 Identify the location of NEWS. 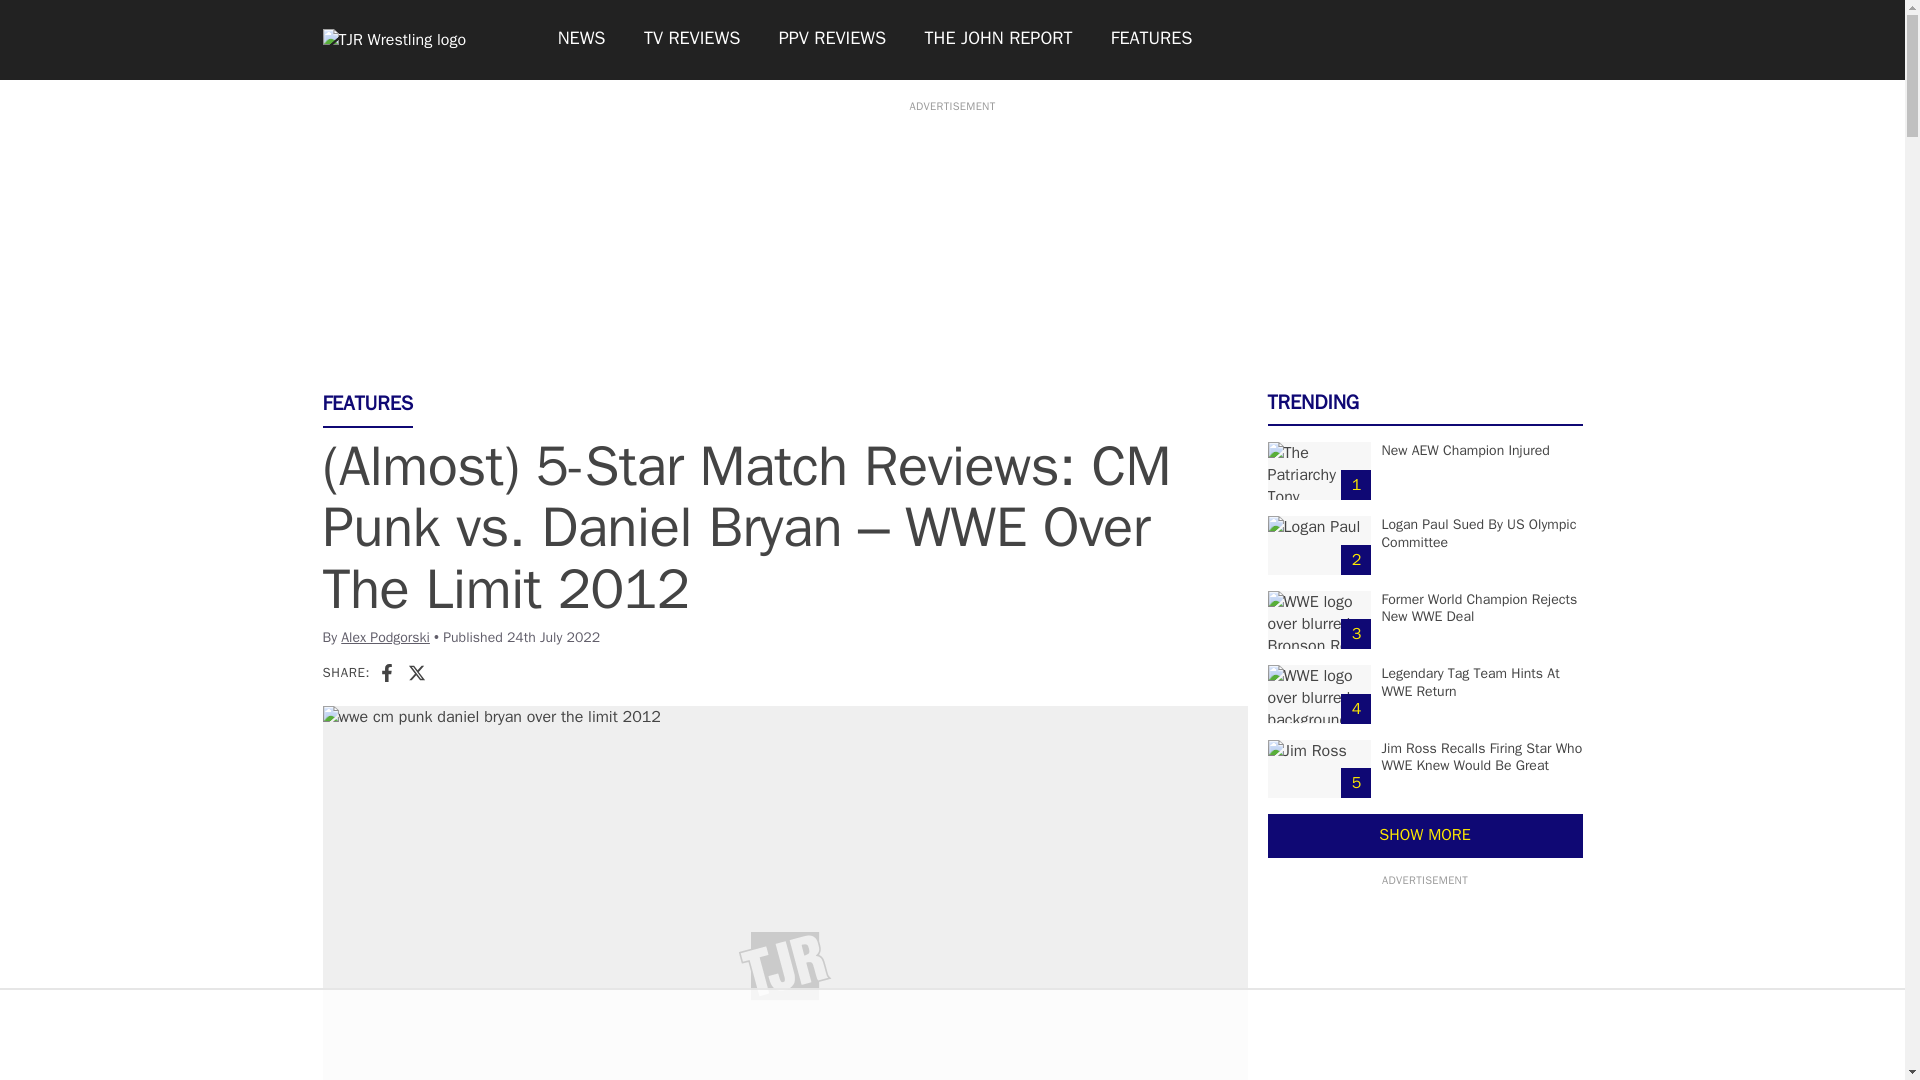
(580, 40).